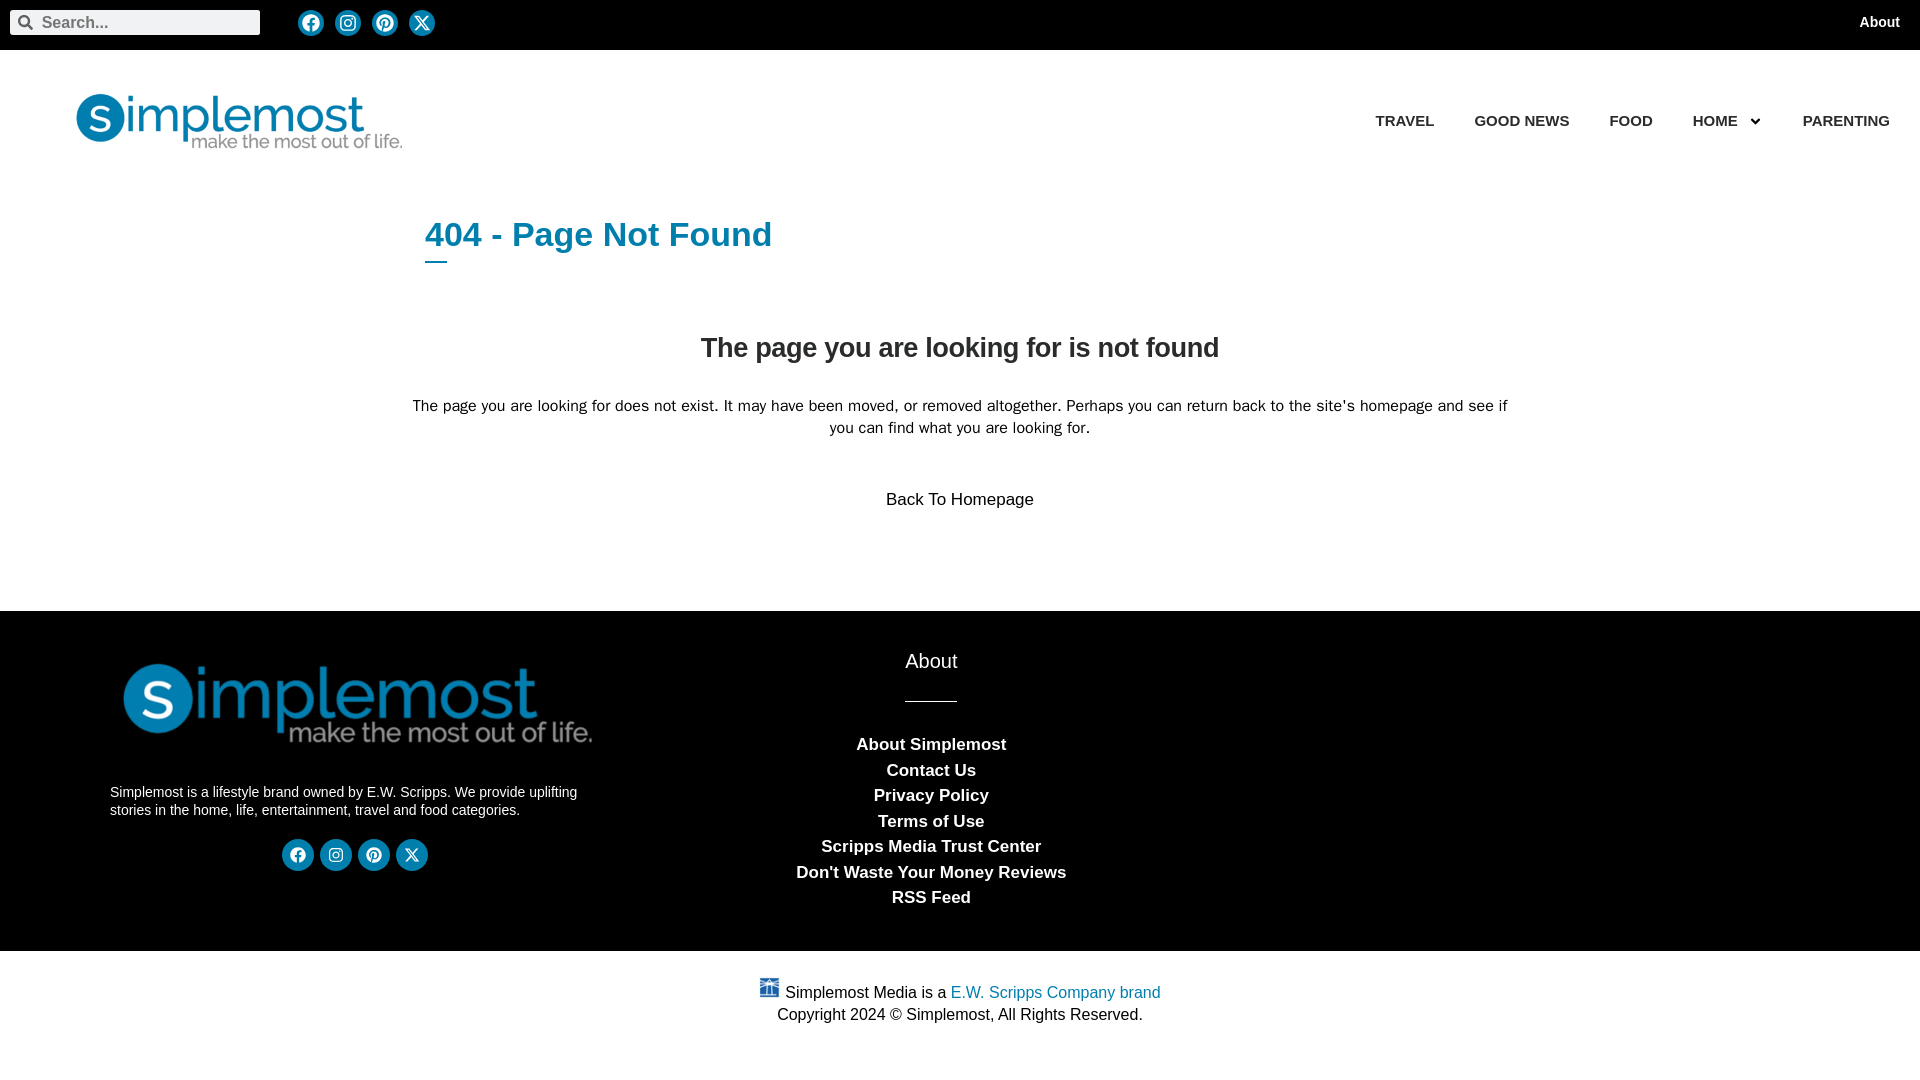  What do you see at coordinates (930, 872) in the screenshot?
I see `Don't Waste Your Money Reviews` at bounding box center [930, 872].